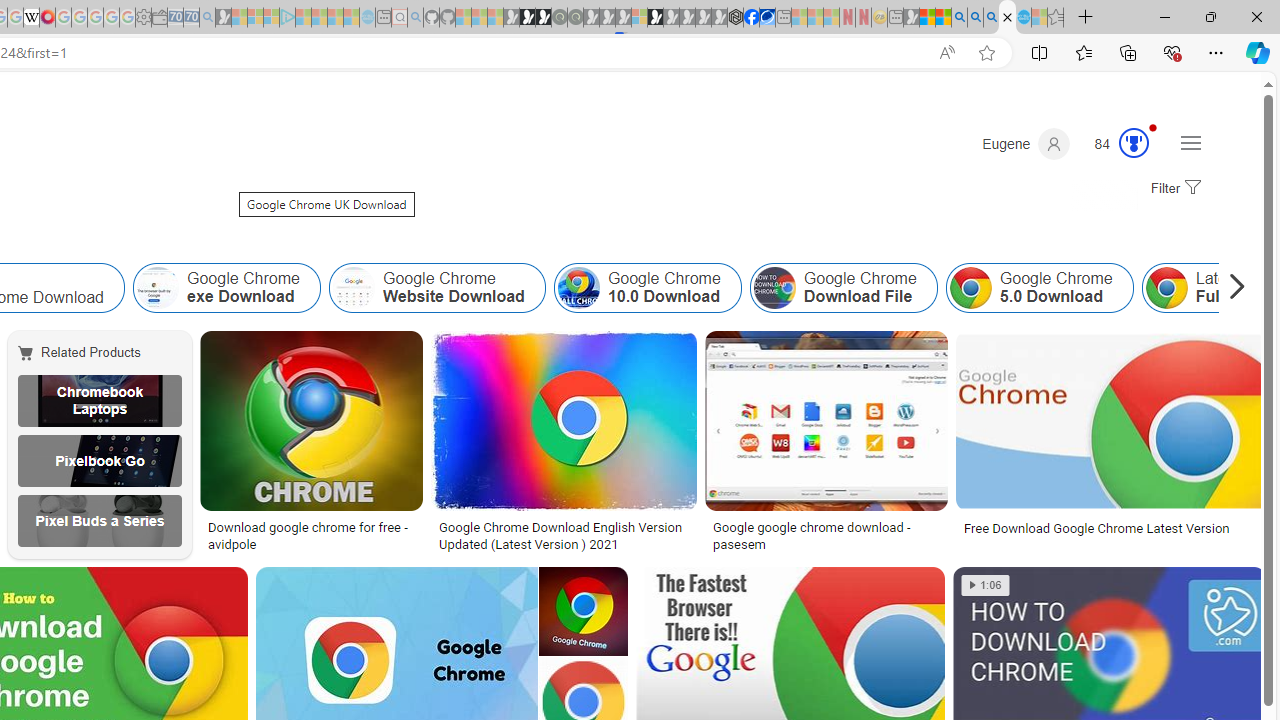 The width and height of the screenshot is (1280, 720). Describe the element at coordinates (315, 444) in the screenshot. I see `Download google chrome for free - avidpoleSave` at that location.